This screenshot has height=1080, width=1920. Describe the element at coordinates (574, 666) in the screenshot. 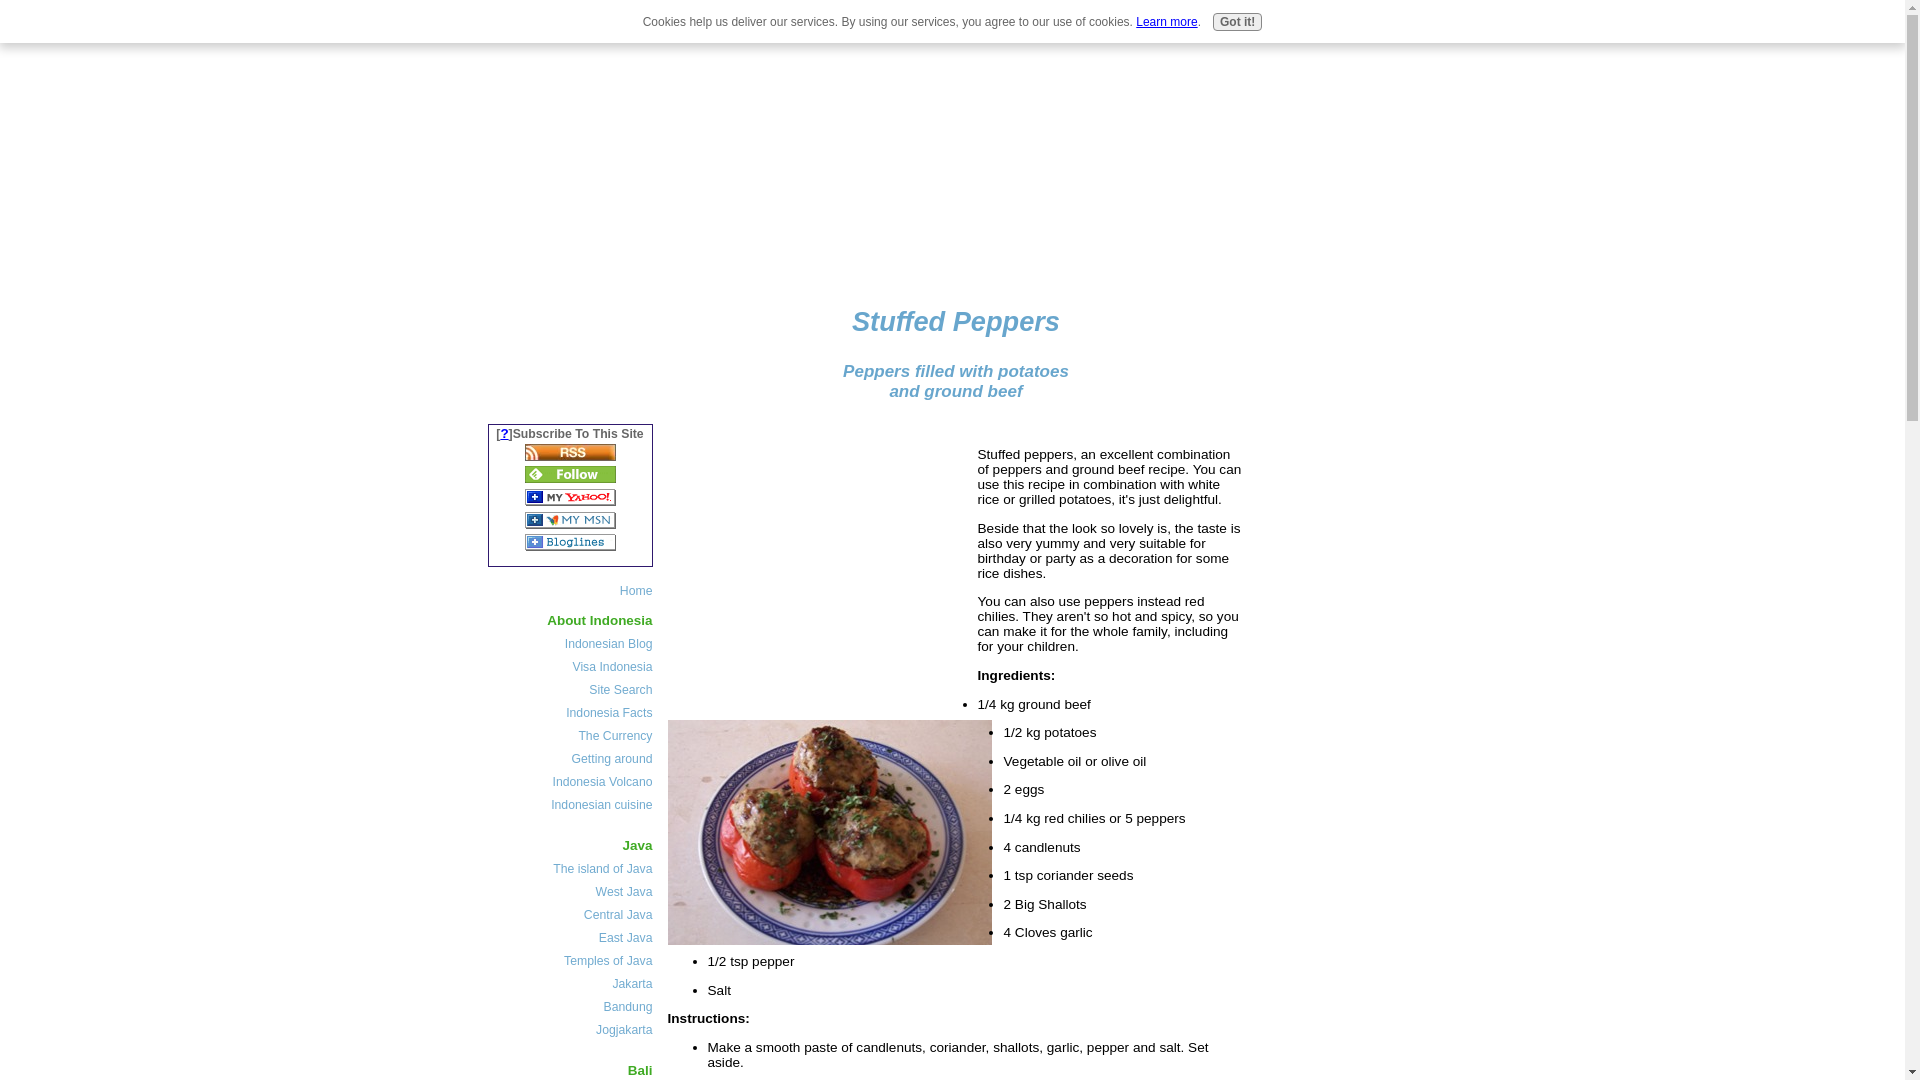

I see `Visa Indonesia` at that location.